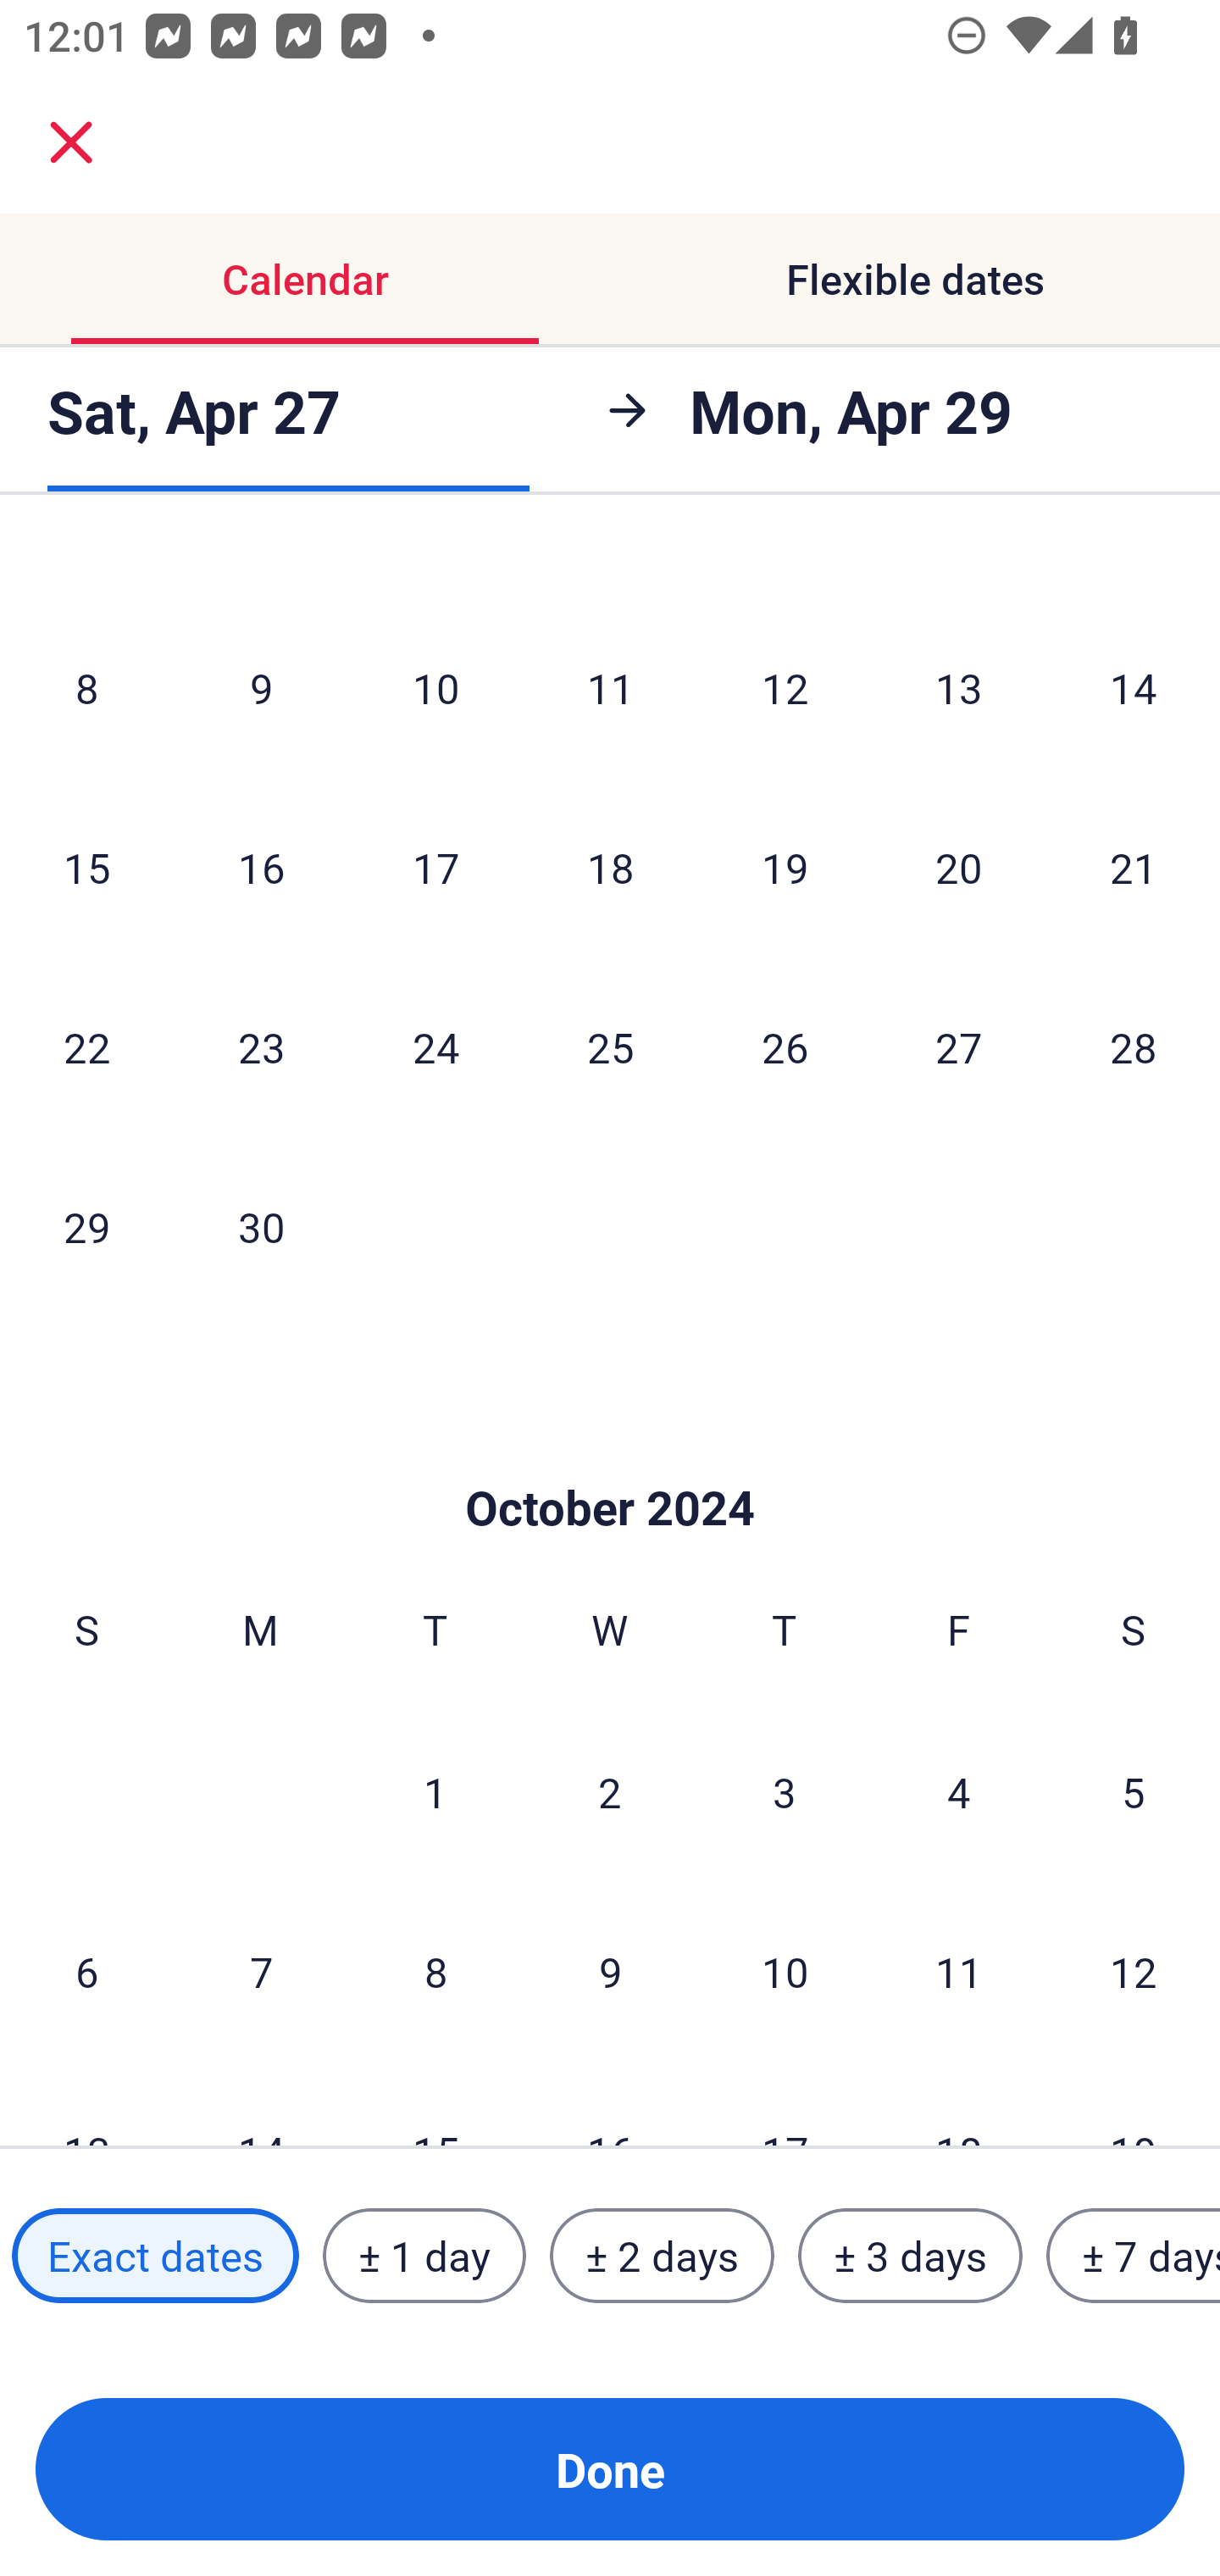 The height and width of the screenshot is (2576, 1220). I want to click on 26 Thursday, September 26, 2024, so click(785, 1046).